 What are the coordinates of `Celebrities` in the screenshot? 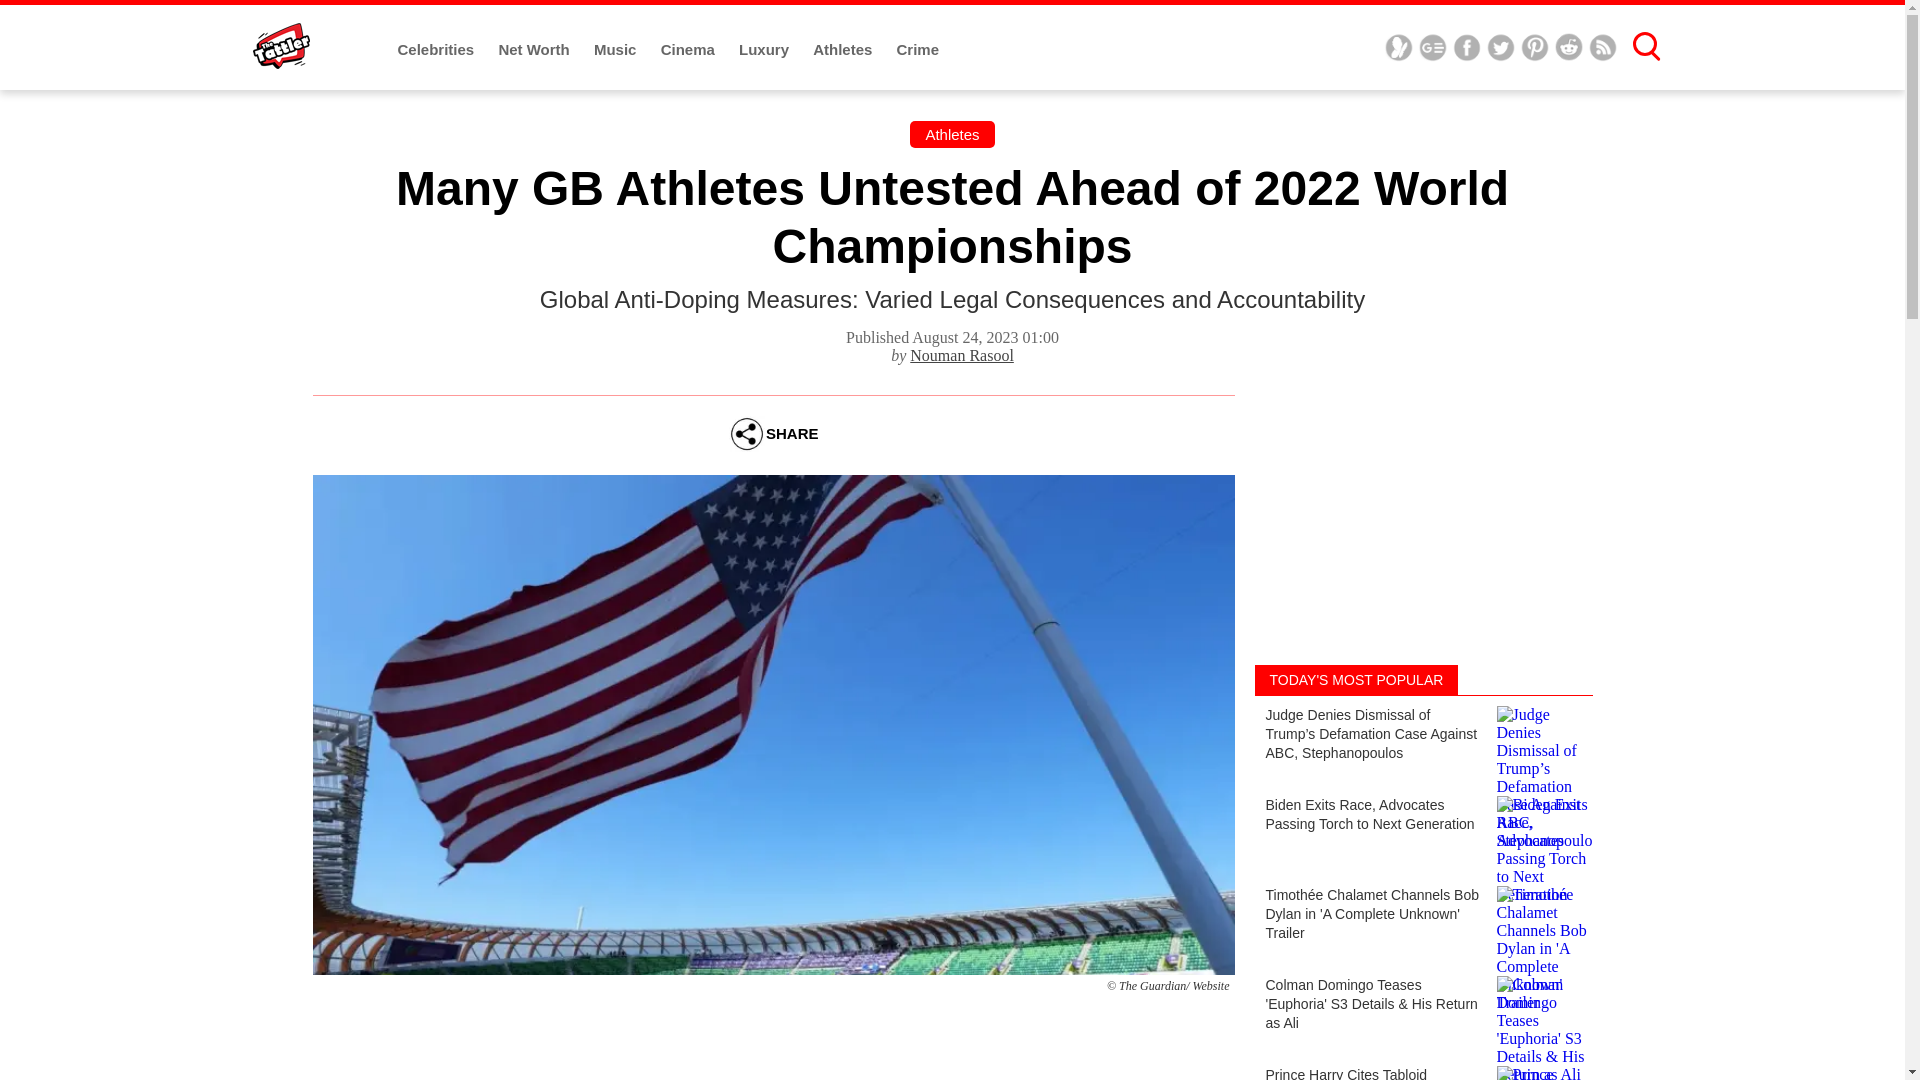 It's located at (438, 50).